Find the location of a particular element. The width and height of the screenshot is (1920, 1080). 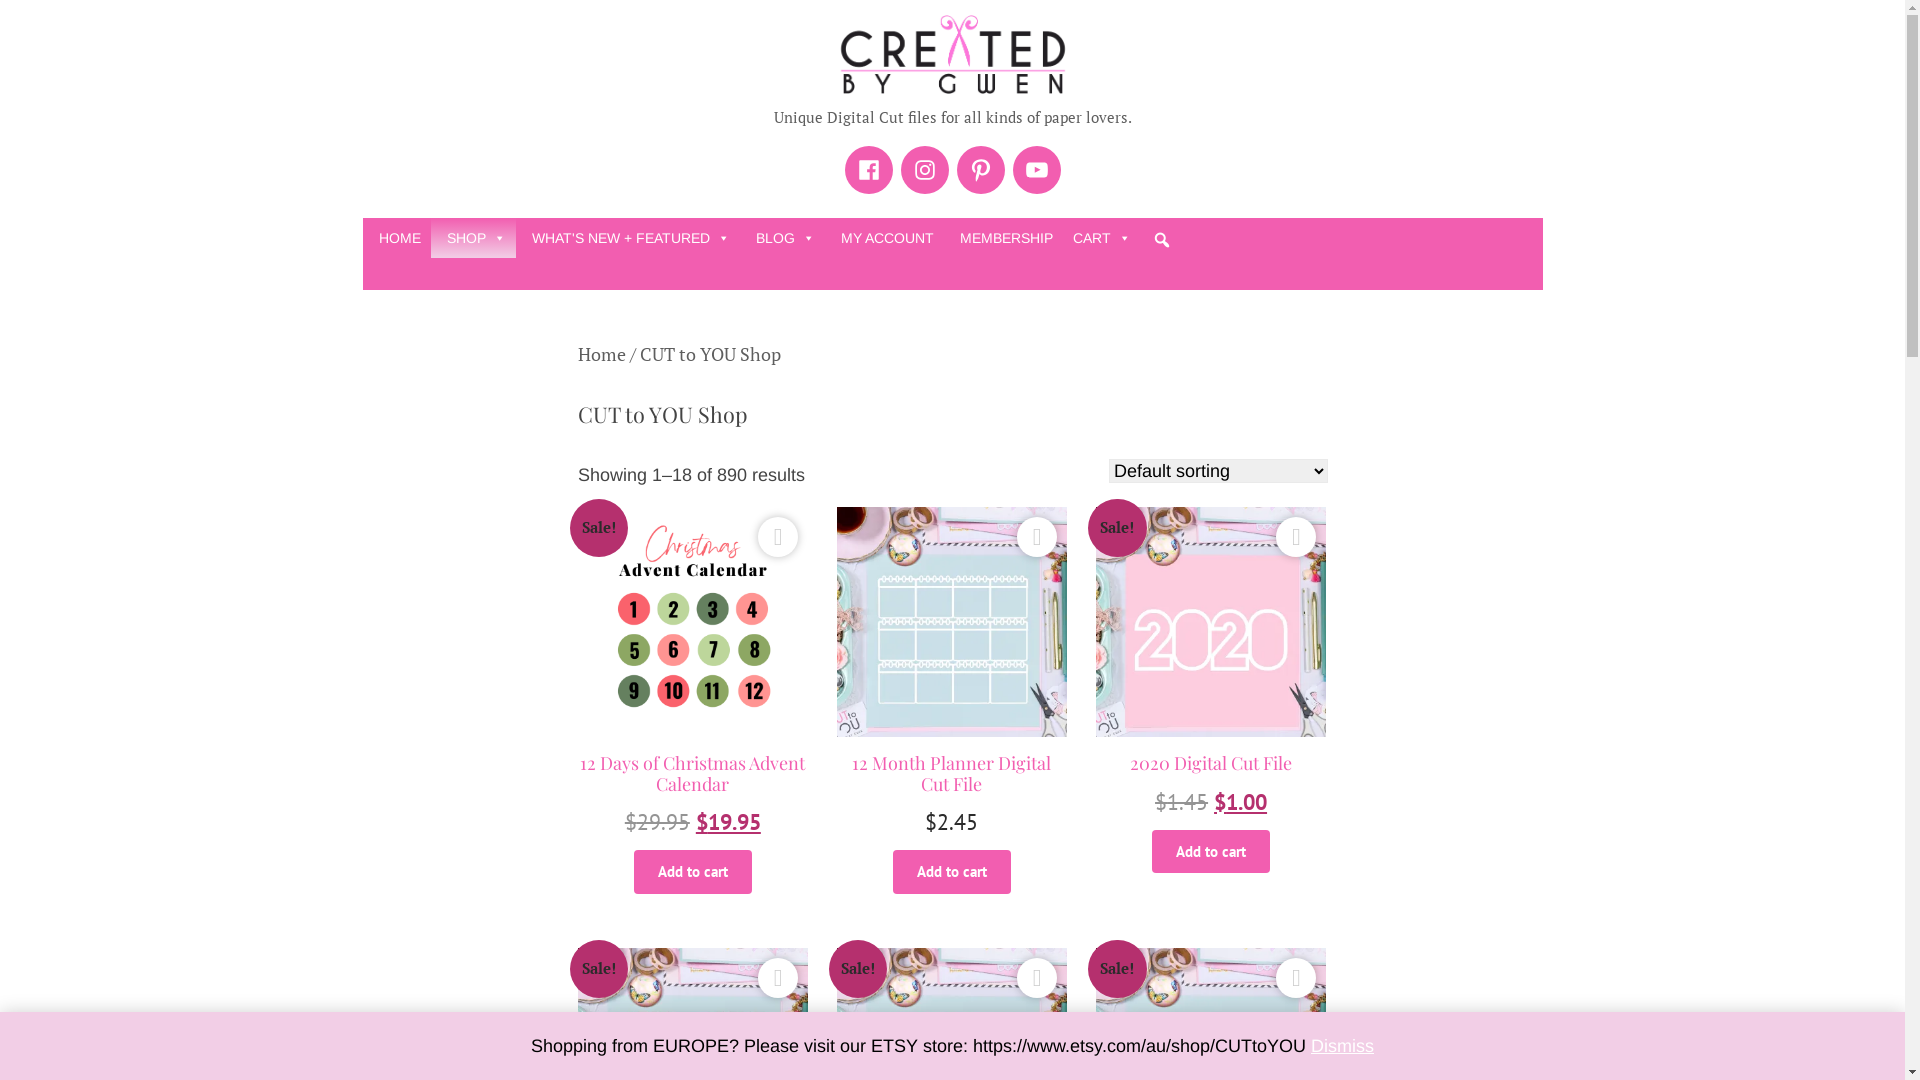

Sale!
12 Days of Christmas Advent Calendar
$29.95 $19.95 is located at coordinates (694, 694).